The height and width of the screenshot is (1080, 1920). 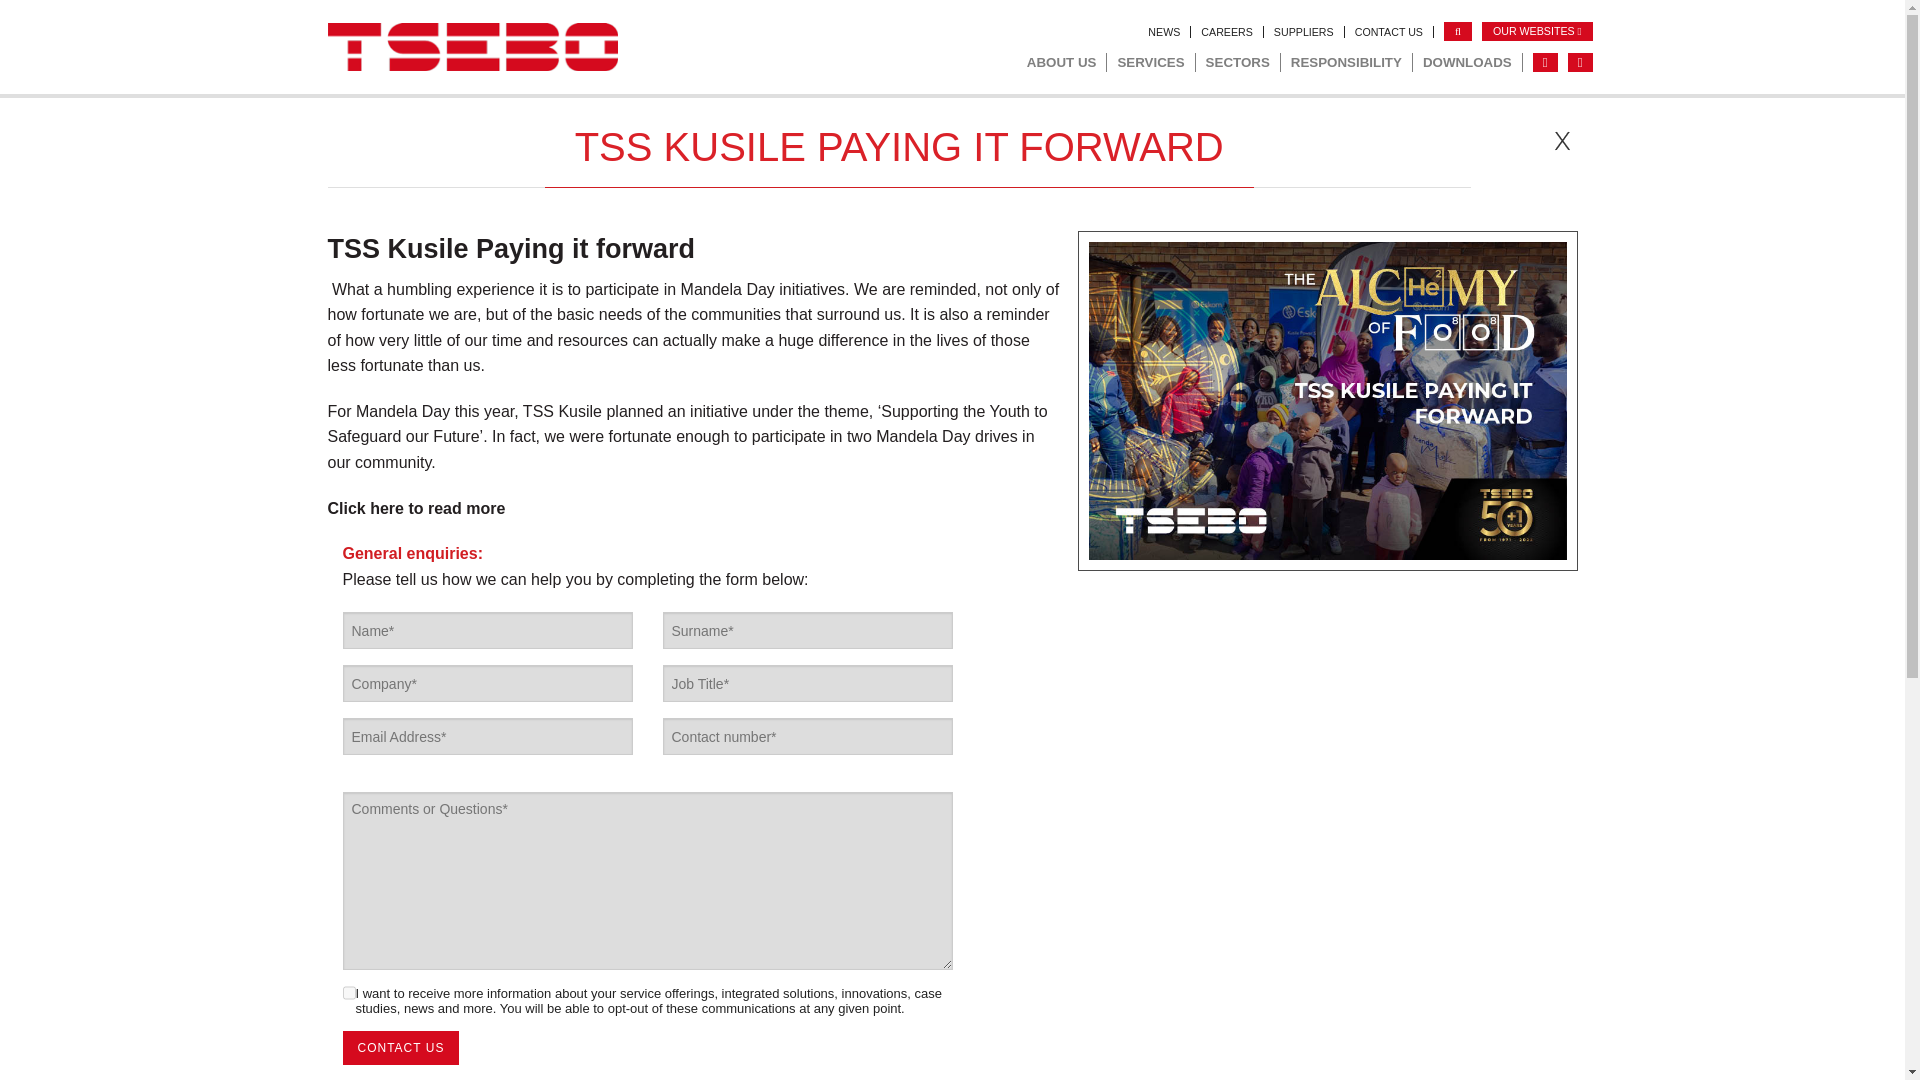 What do you see at coordinates (1304, 31) in the screenshot?
I see `SUPPLIERS` at bounding box center [1304, 31].